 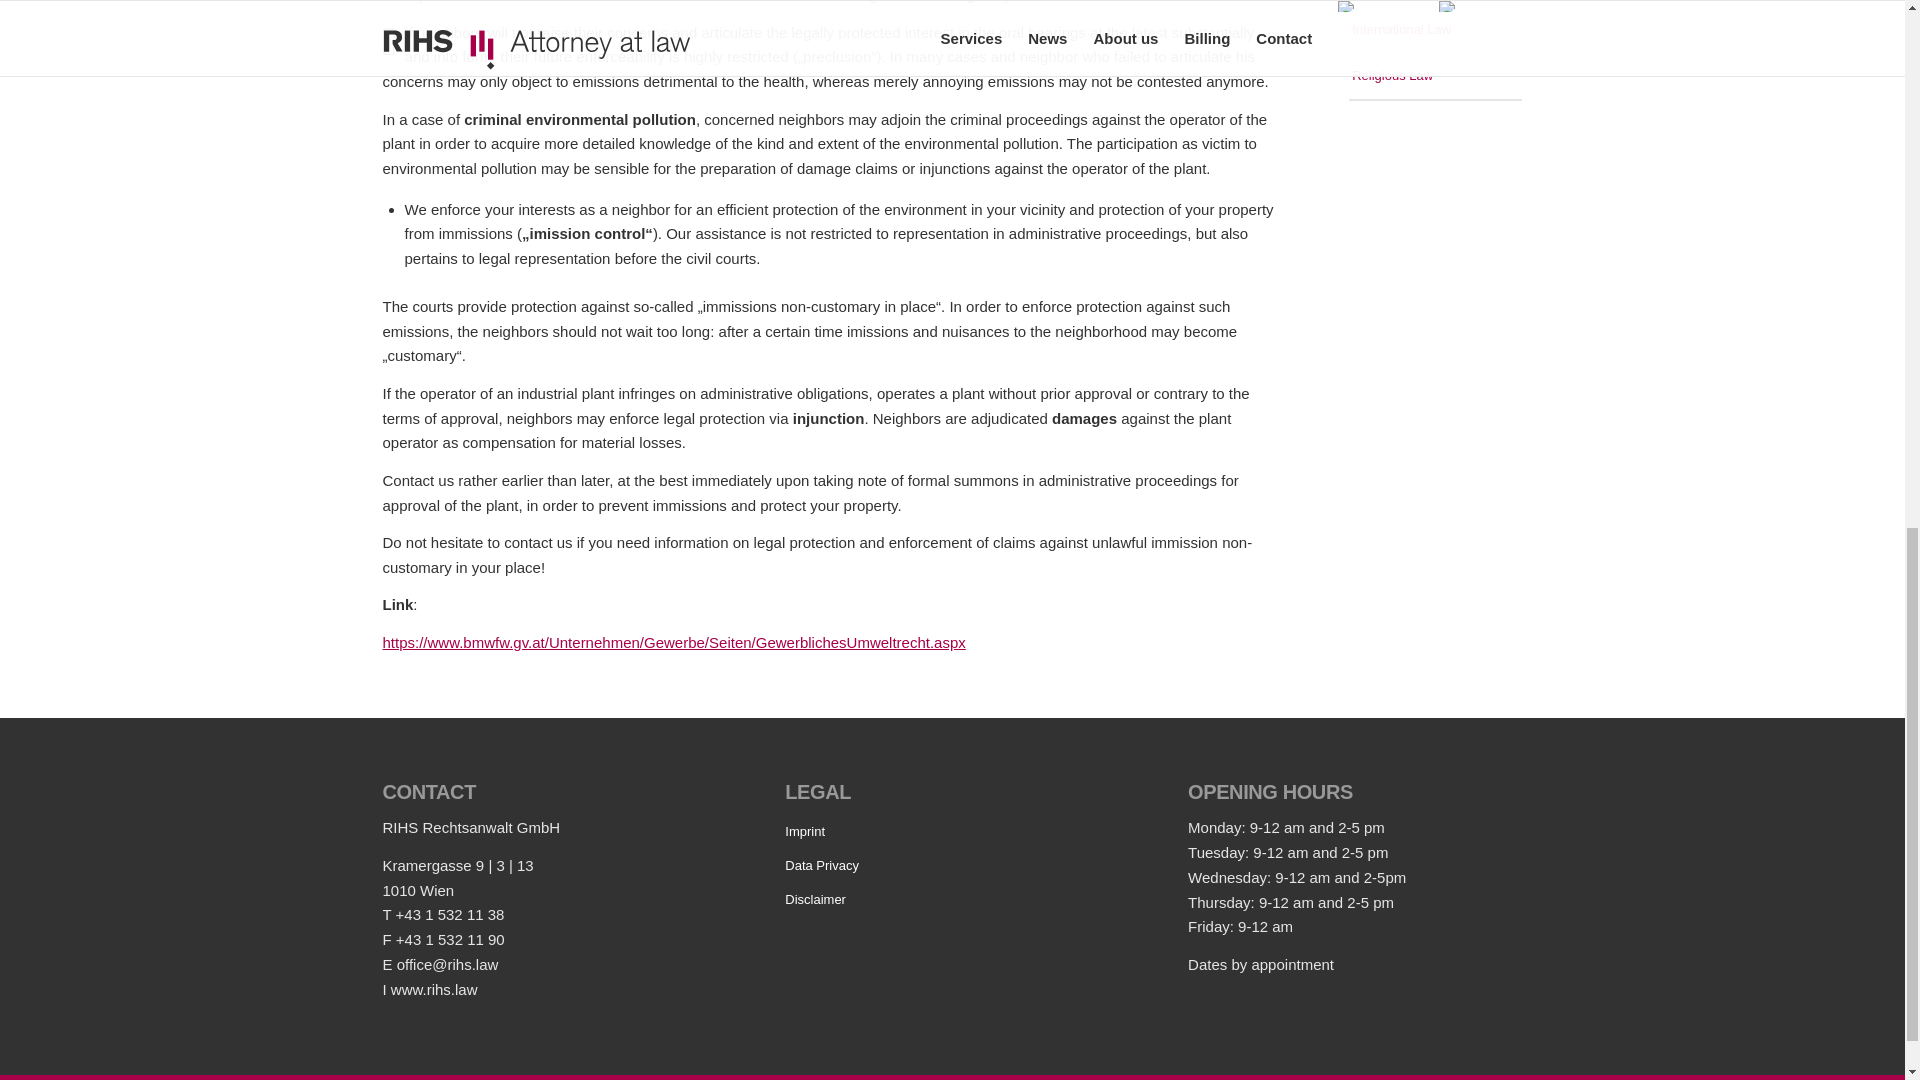 What do you see at coordinates (1436, 29) in the screenshot?
I see `International Law` at bounding box center [1436, 29].